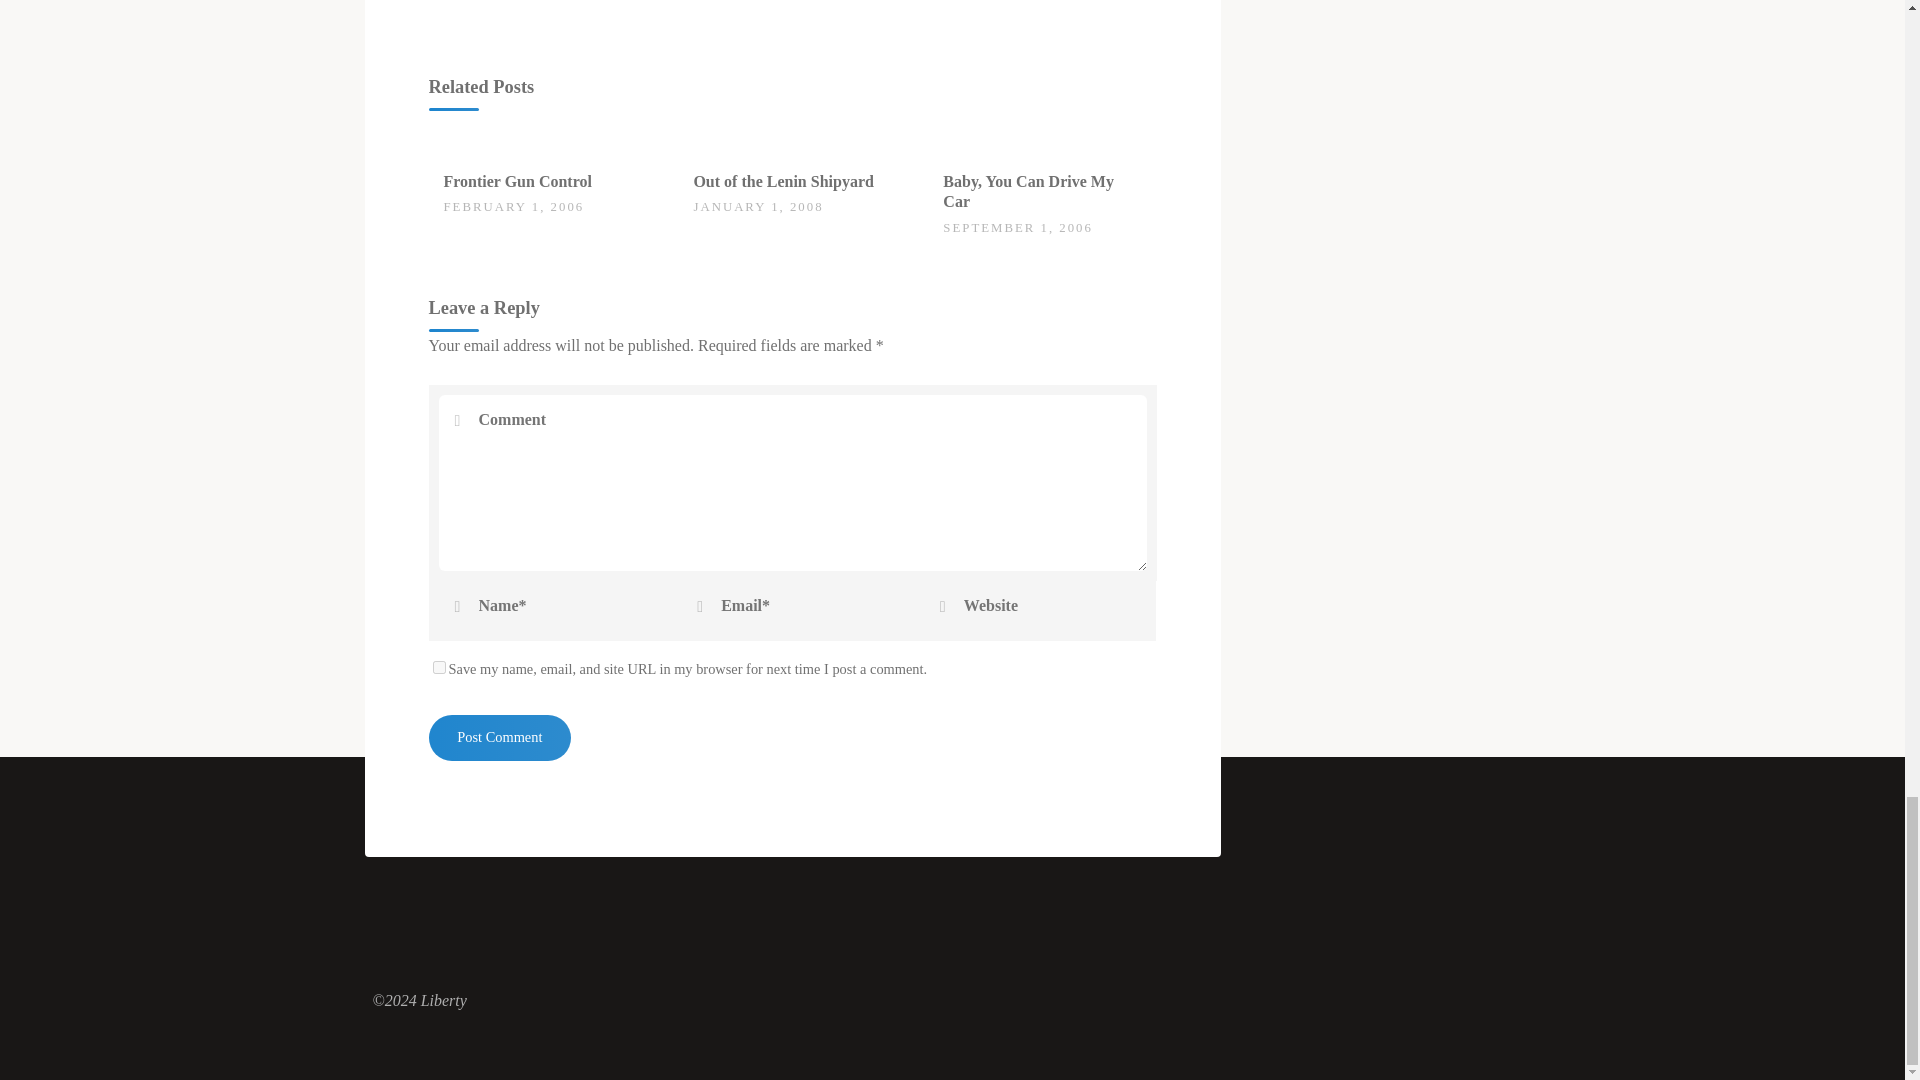  What do you see at coordinates (438, 666) in the screenshot?
I see `yes` at bounding box center [438, 666].